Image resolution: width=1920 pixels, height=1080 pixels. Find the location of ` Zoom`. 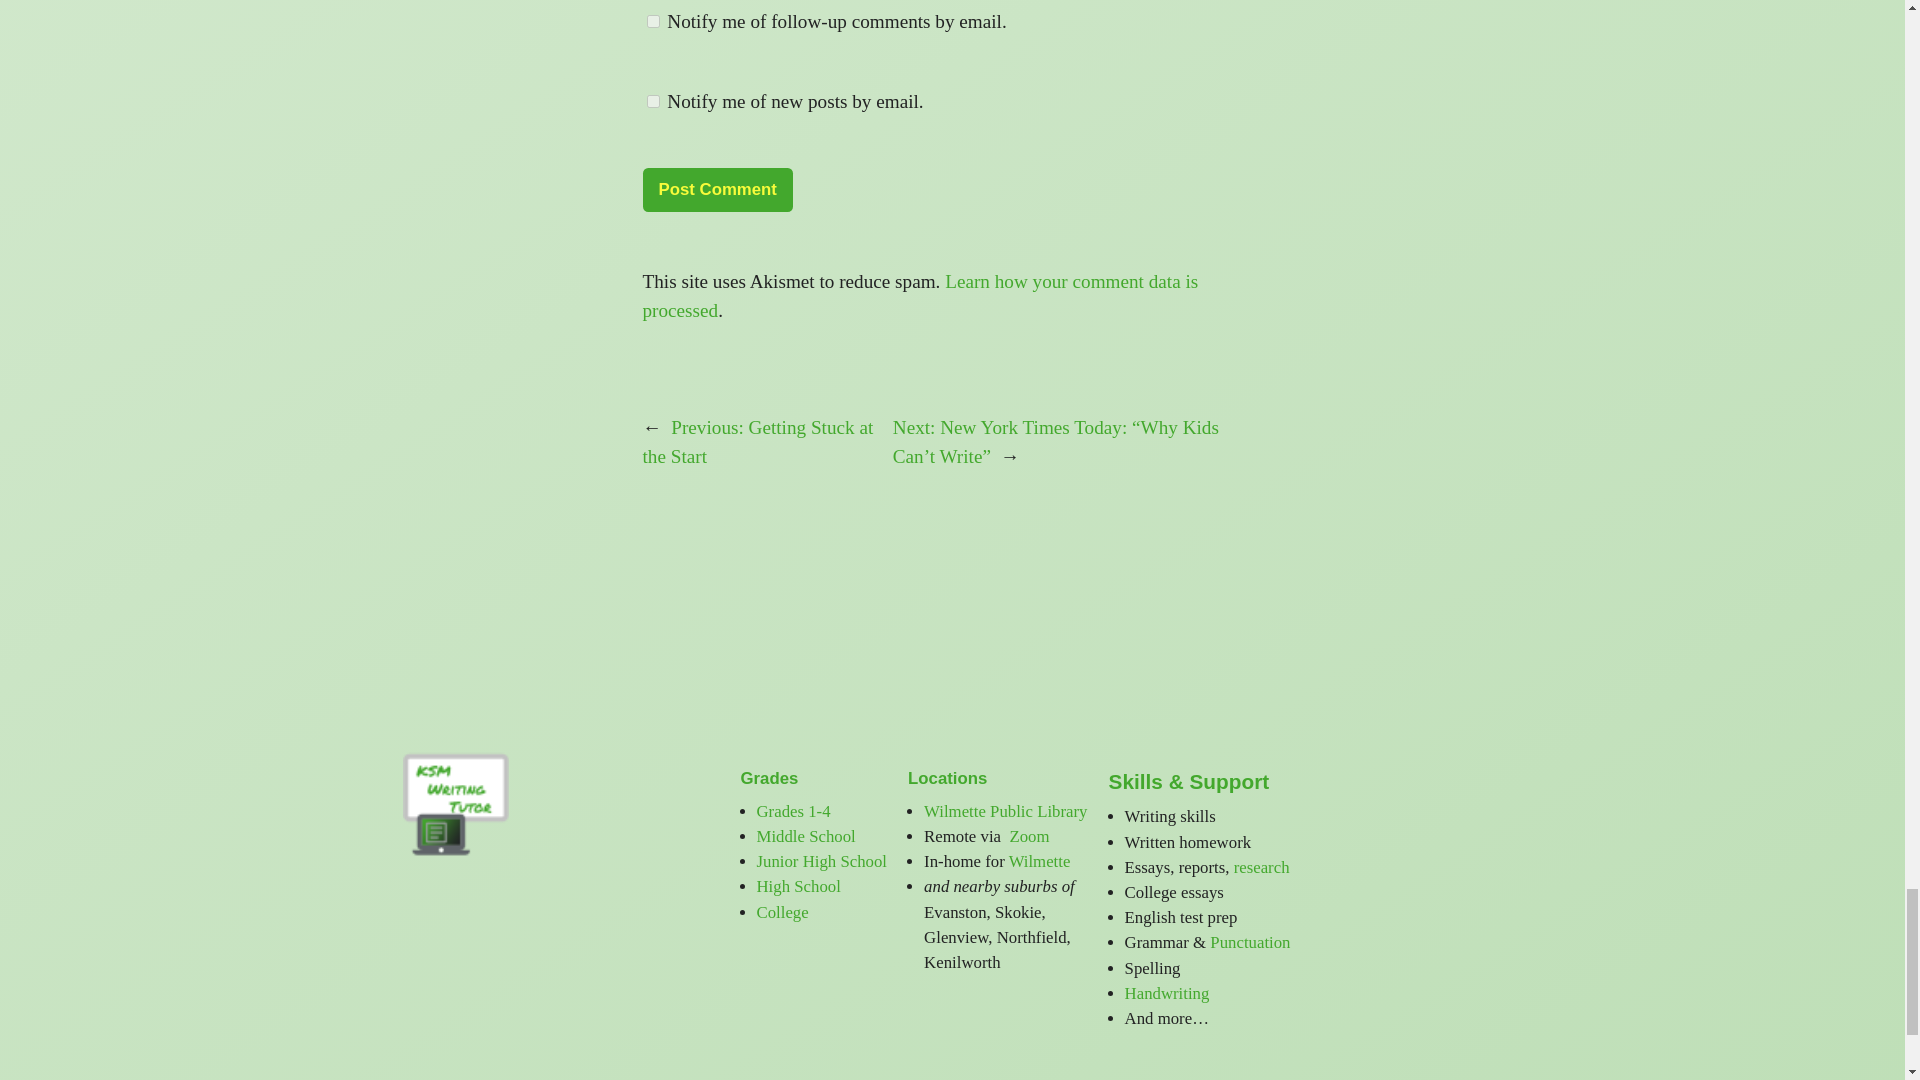

 Zoom is located at coordinates (1026, 836).